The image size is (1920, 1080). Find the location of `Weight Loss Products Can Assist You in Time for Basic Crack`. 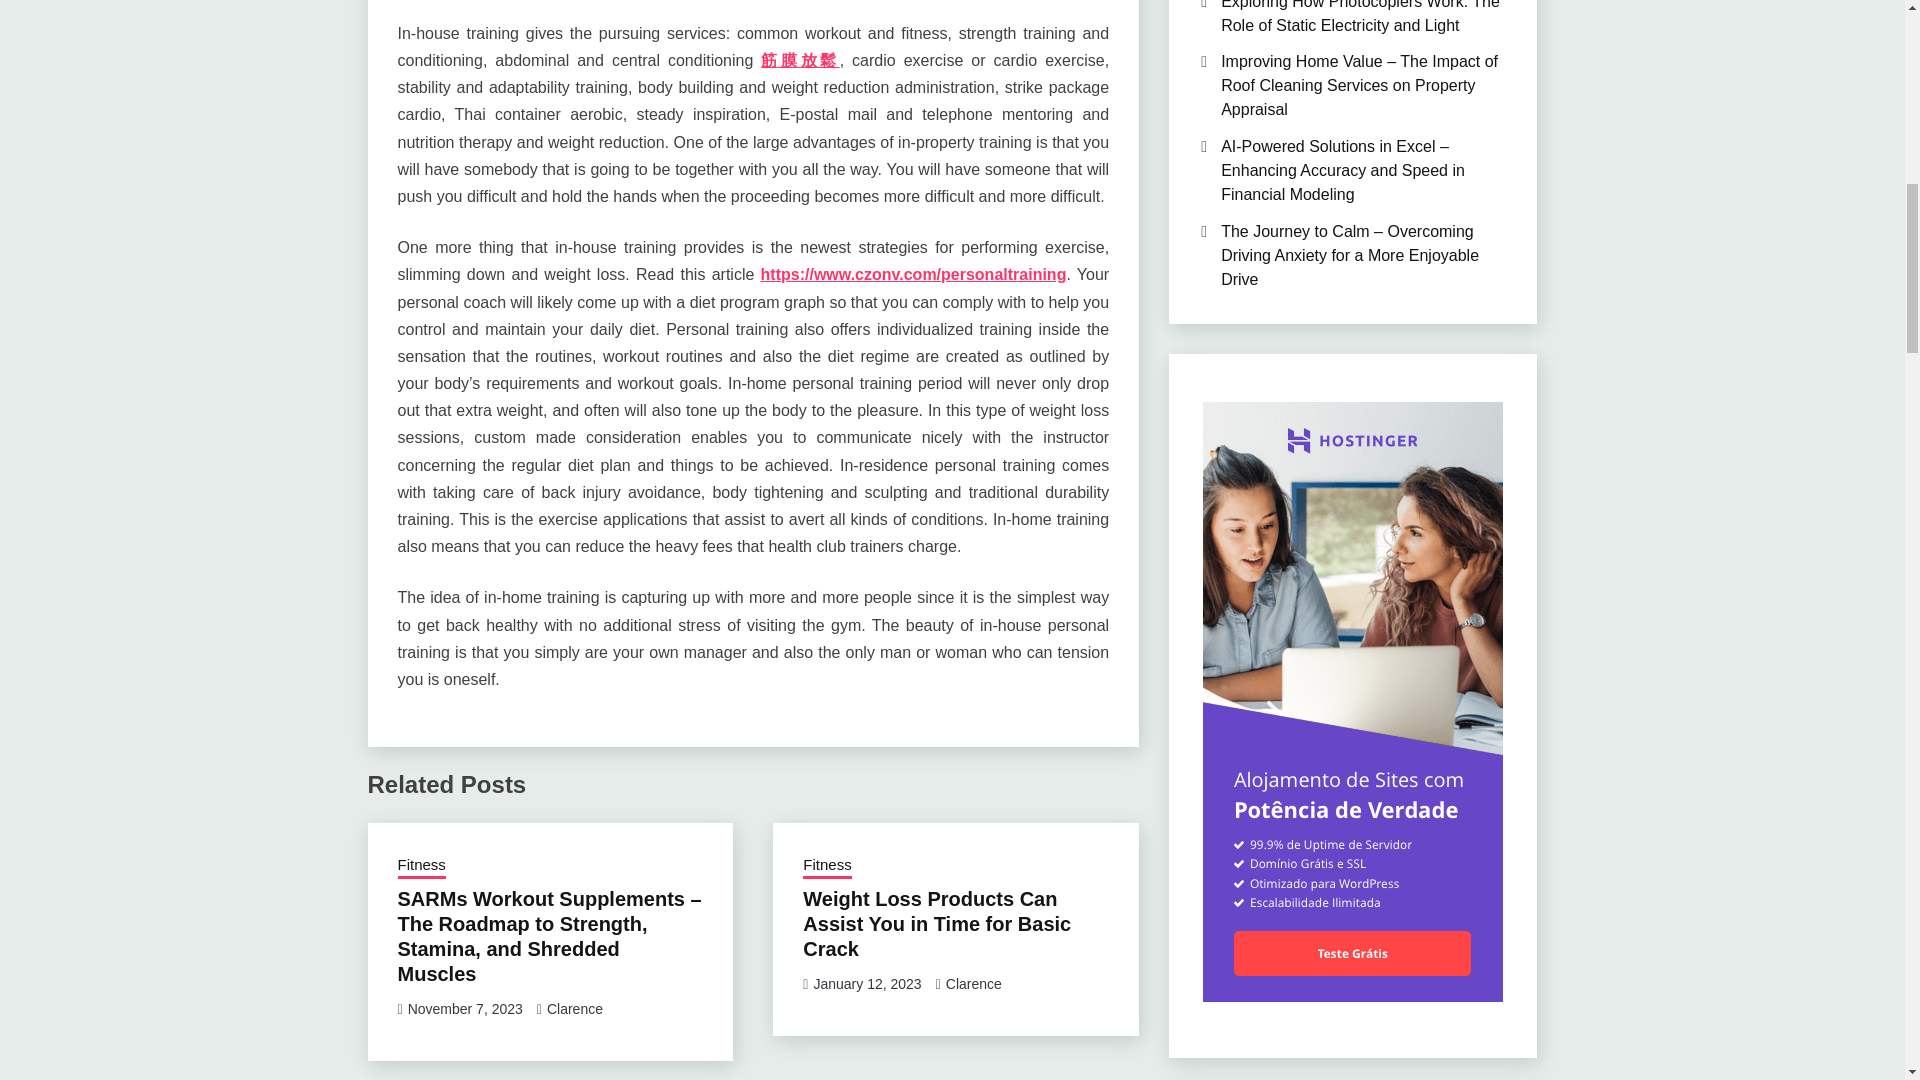

Weight Loss Products Can Assist You in Time for Basic Crack is located at coordinates (936, 924).